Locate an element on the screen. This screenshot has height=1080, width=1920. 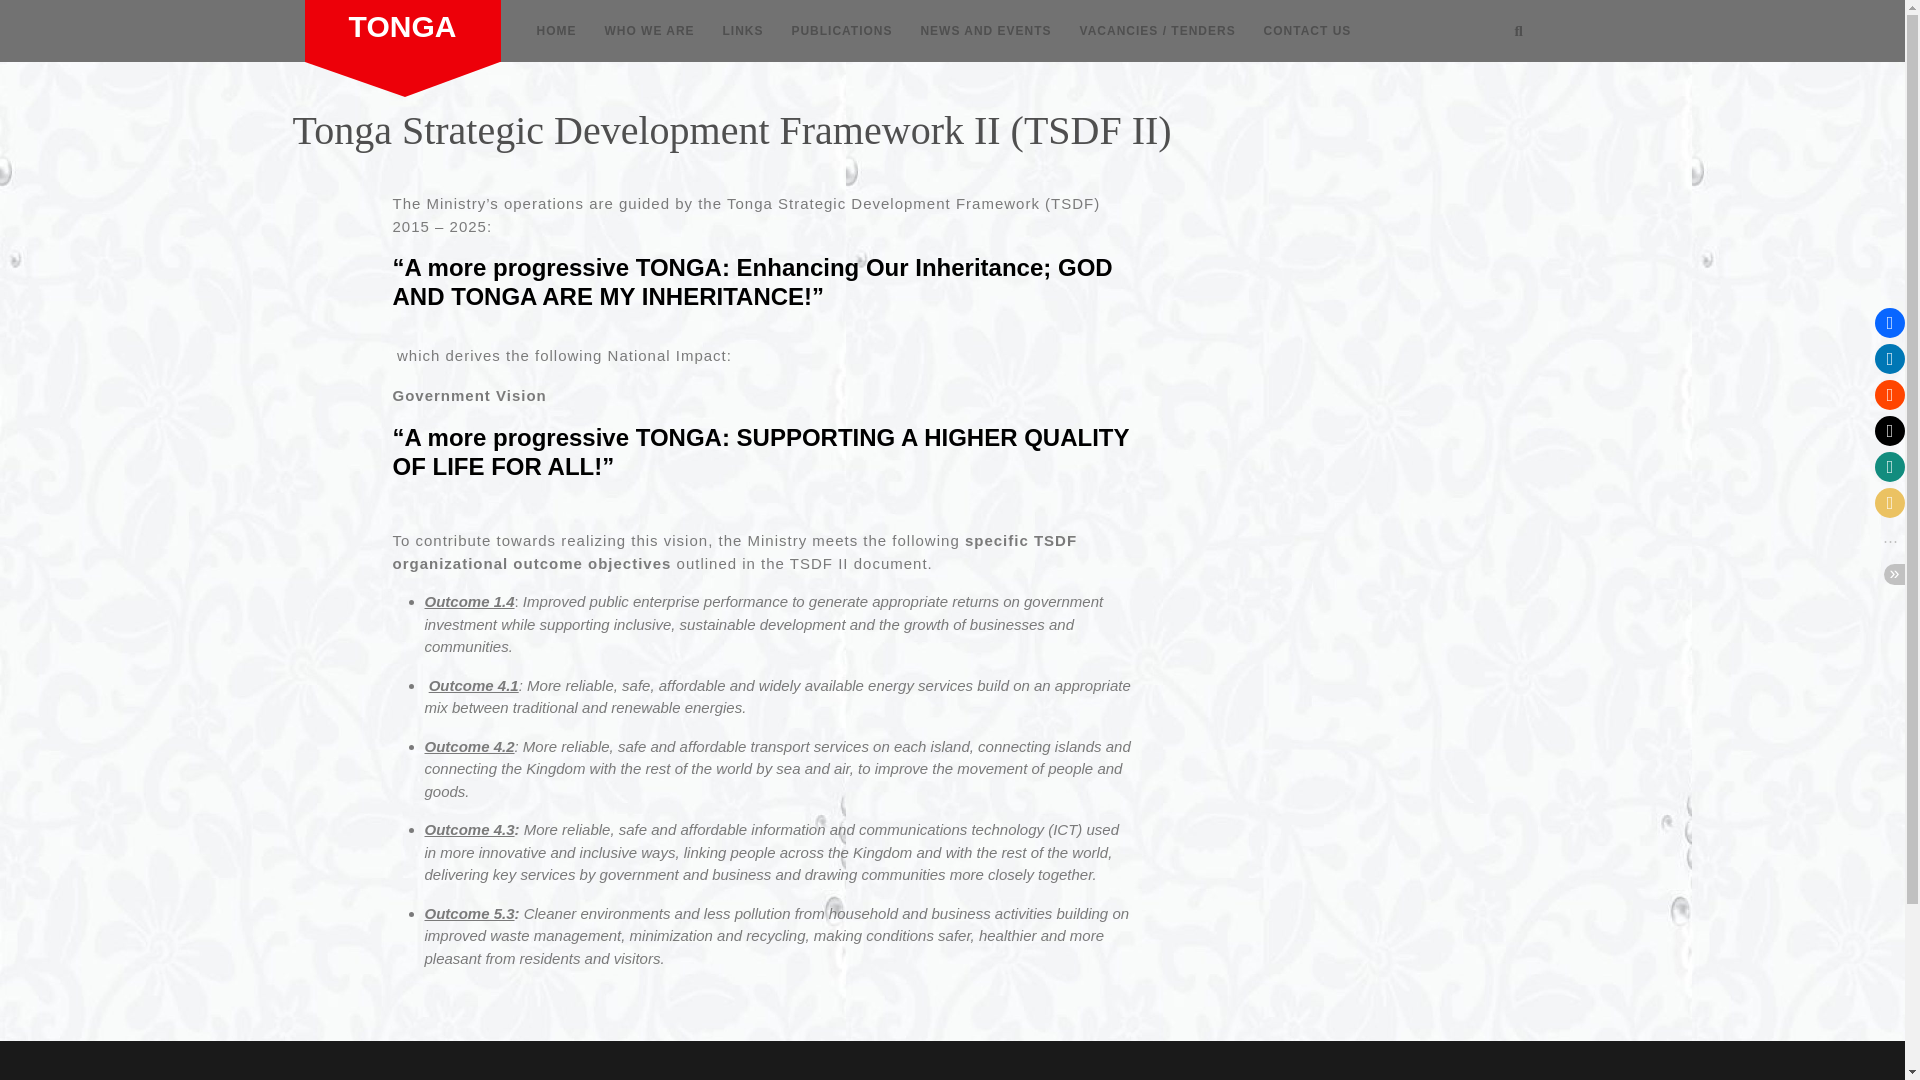
NEWS AND EVENTS is located at coordinates (986, 31).